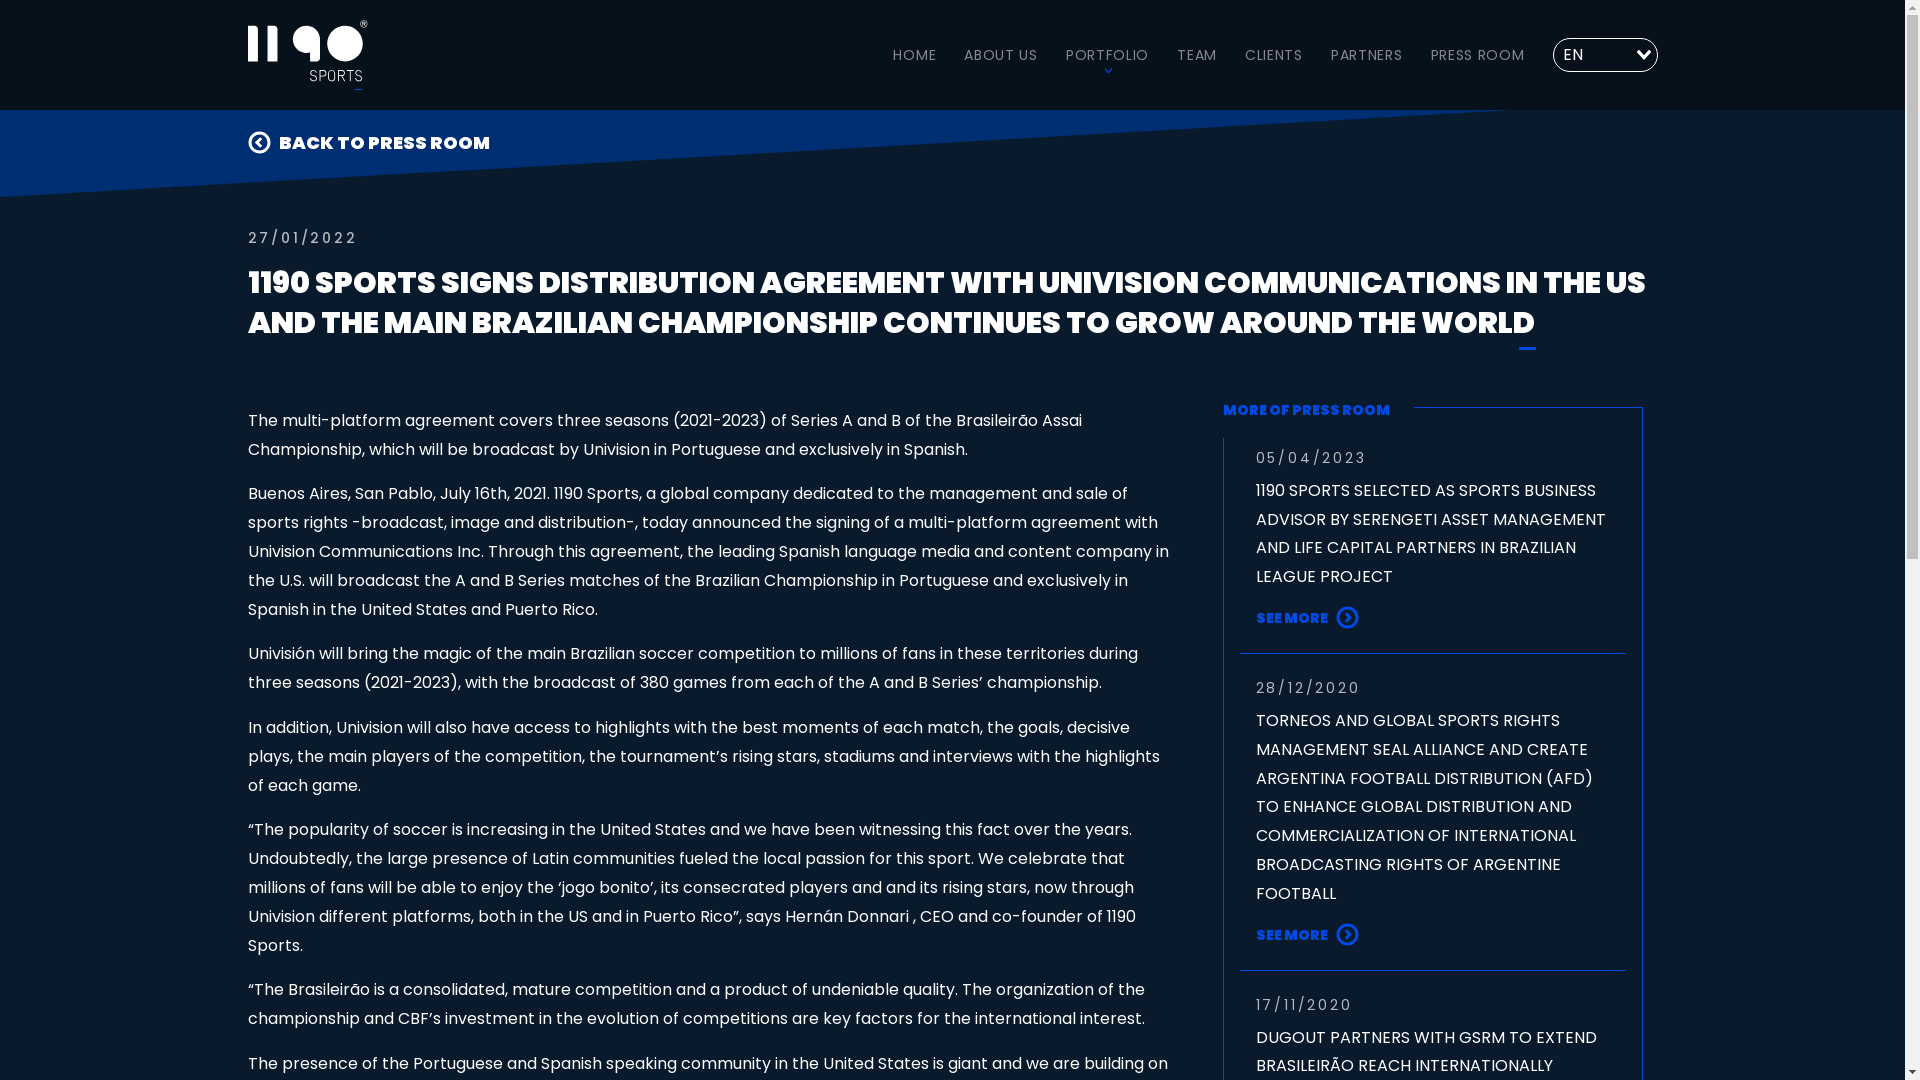  What do you see at coordinates (1367, 56) in the screenshot?
I see `PARTNERS` at bounding box center [1367, 56].